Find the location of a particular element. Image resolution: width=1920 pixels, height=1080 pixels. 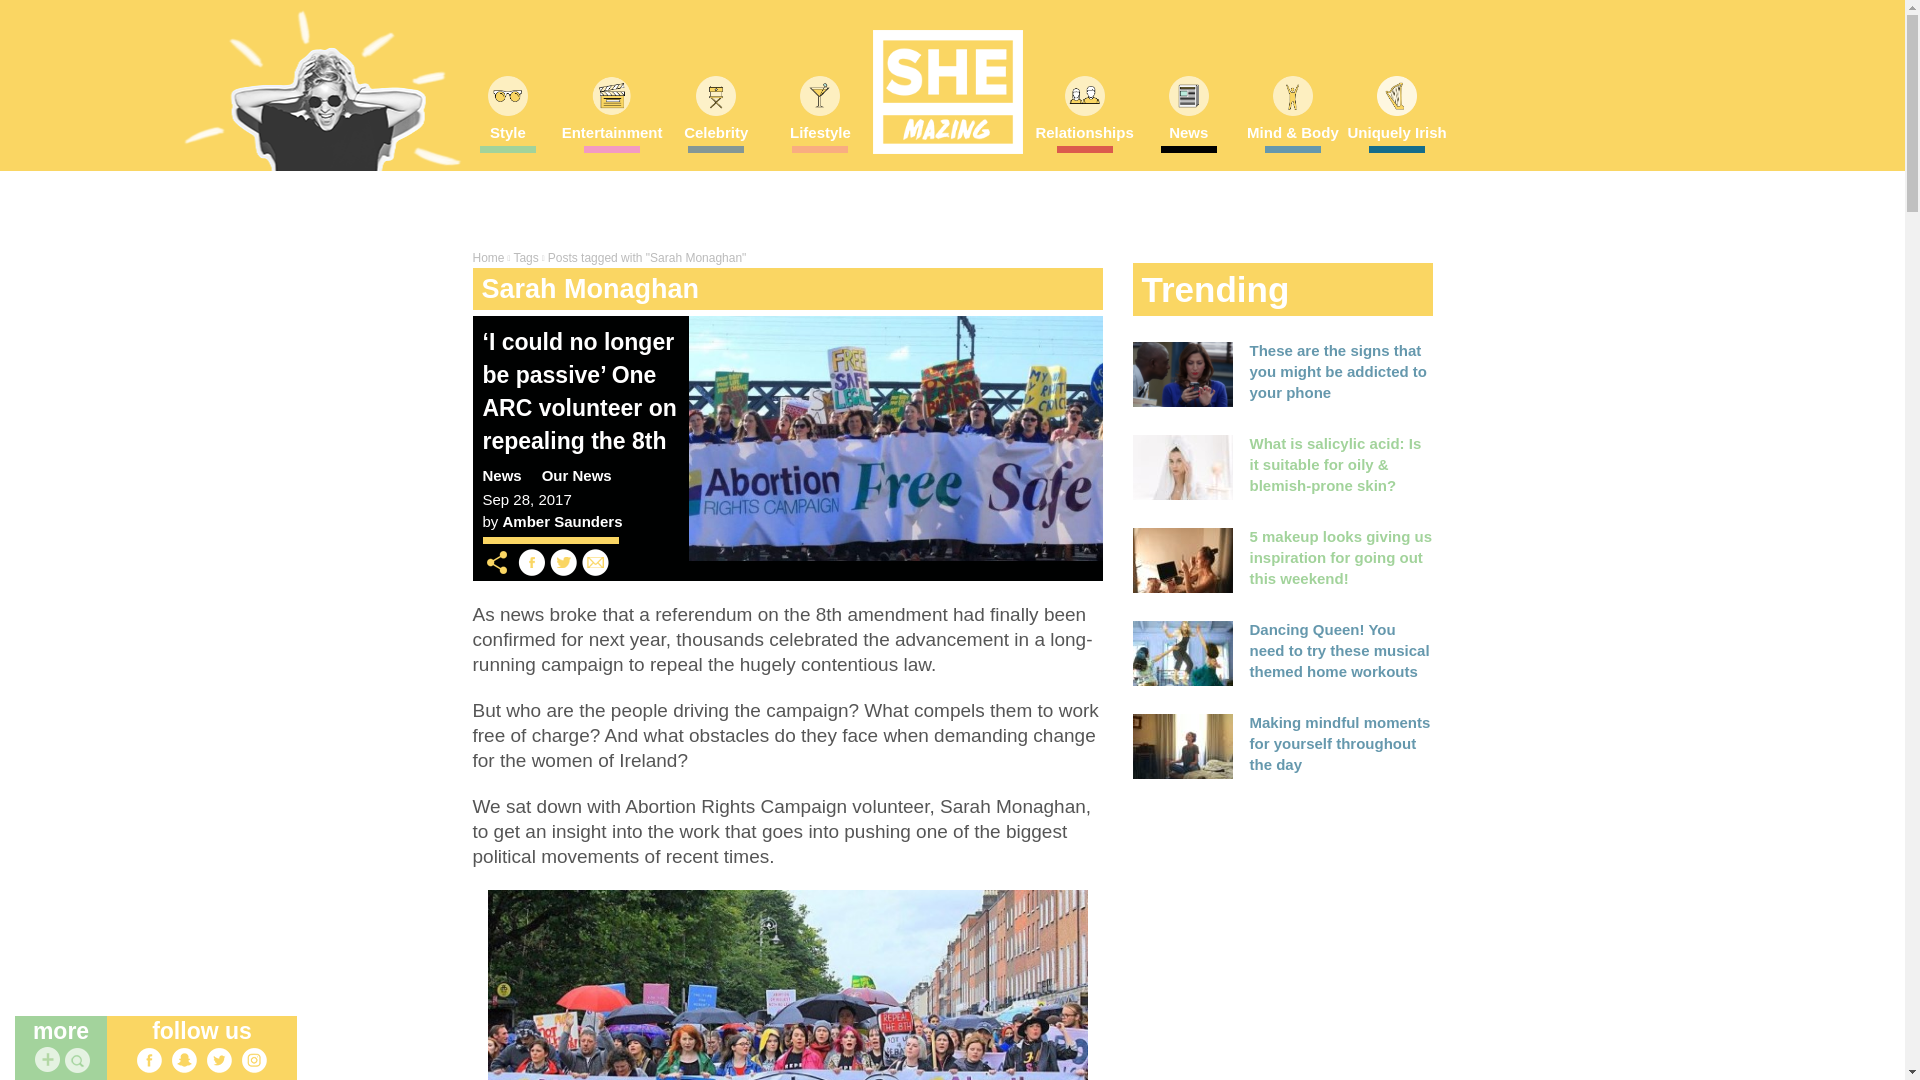

These are the signs that you might be addicted to your phone is located at coordinates (1338, 371).